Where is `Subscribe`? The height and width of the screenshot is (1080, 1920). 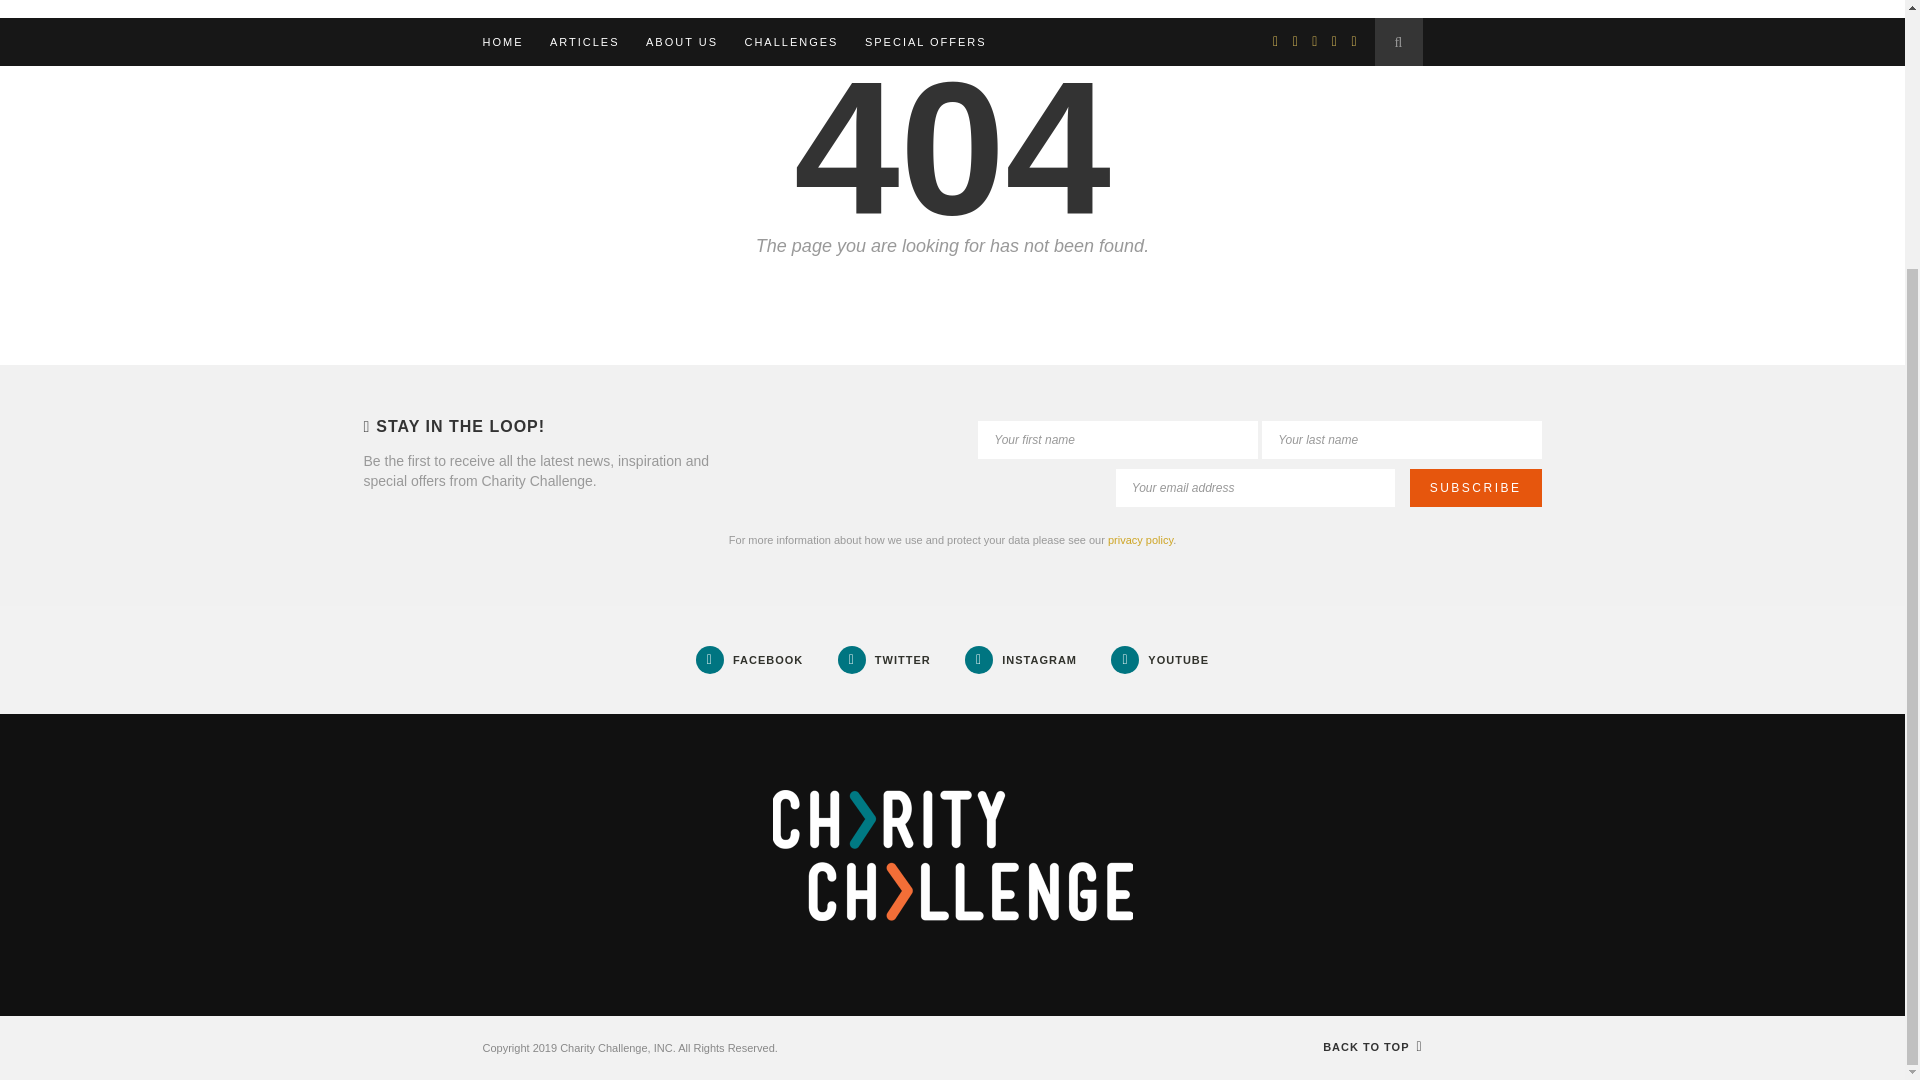 Subscribe is located at coordinates (1475, 487).